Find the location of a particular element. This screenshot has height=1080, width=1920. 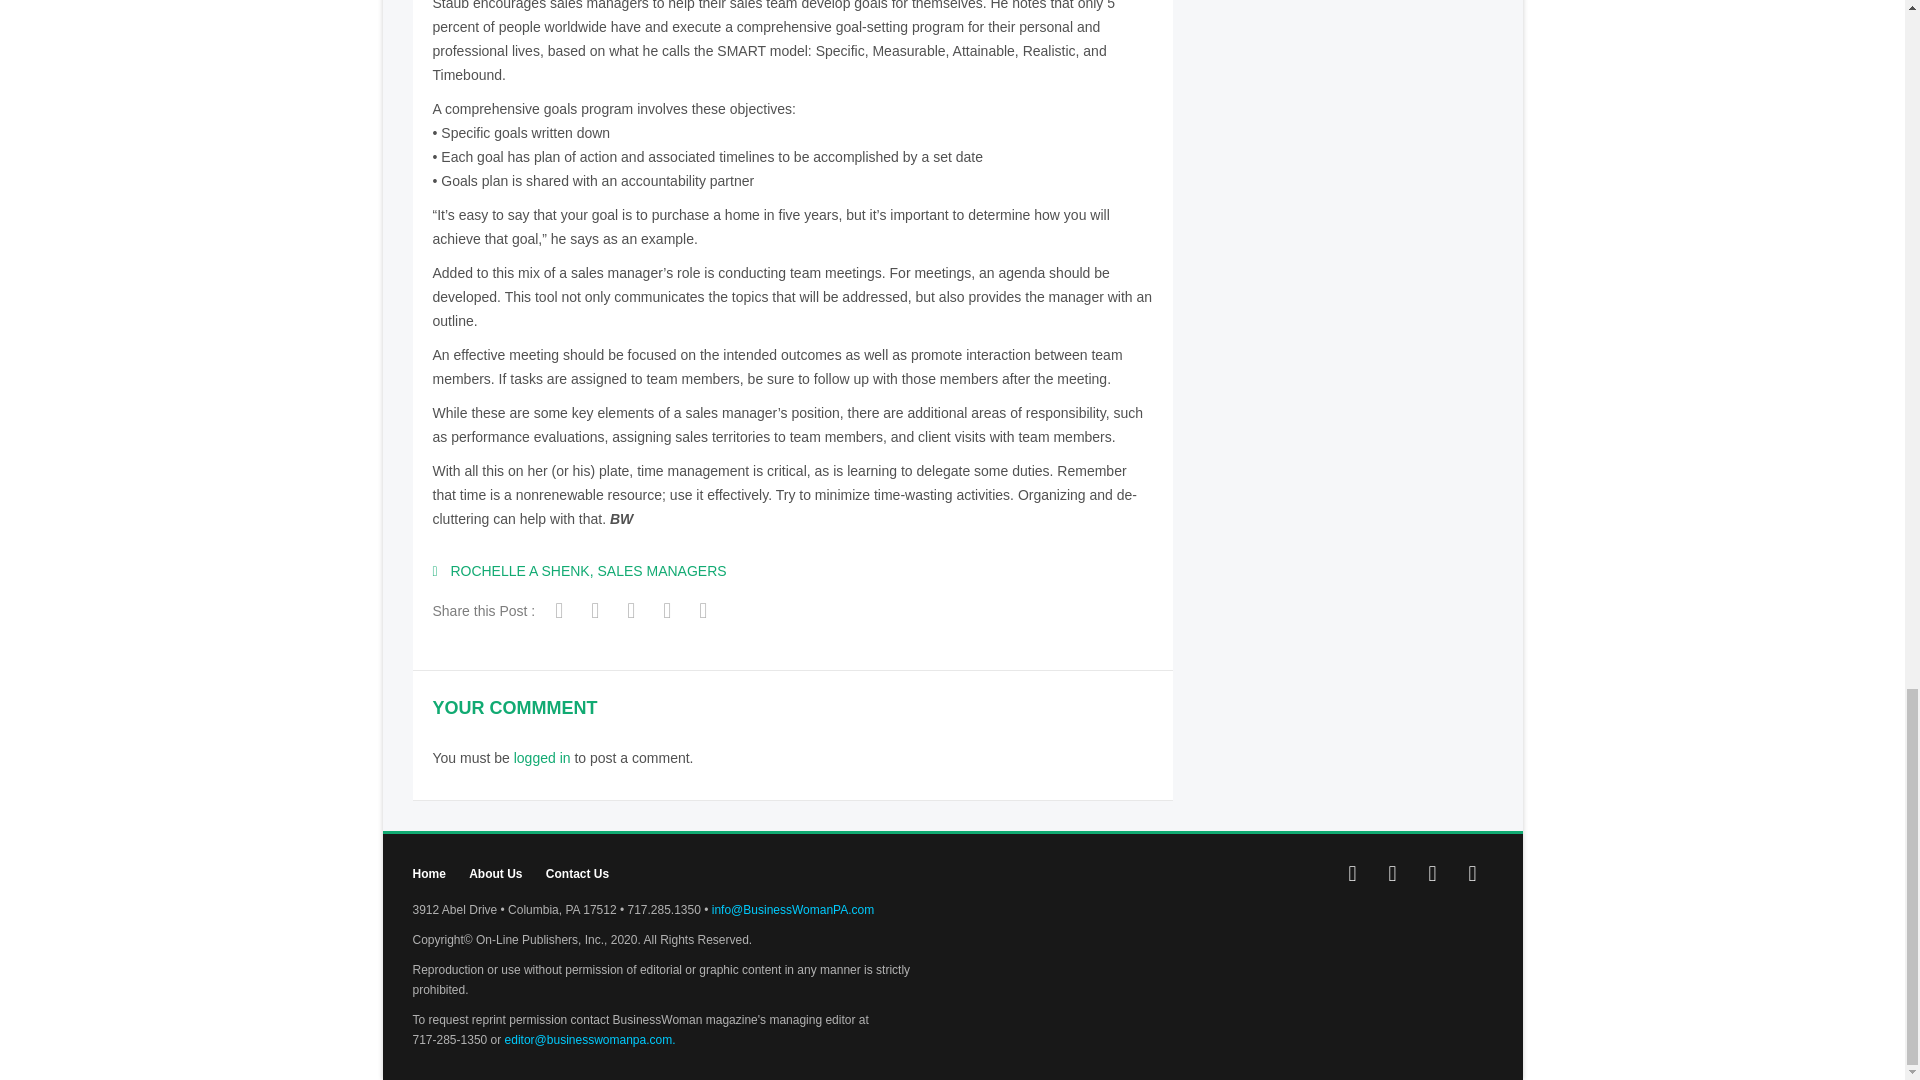

ROCHELLE A SHENK is located at coordinates (519, 570).